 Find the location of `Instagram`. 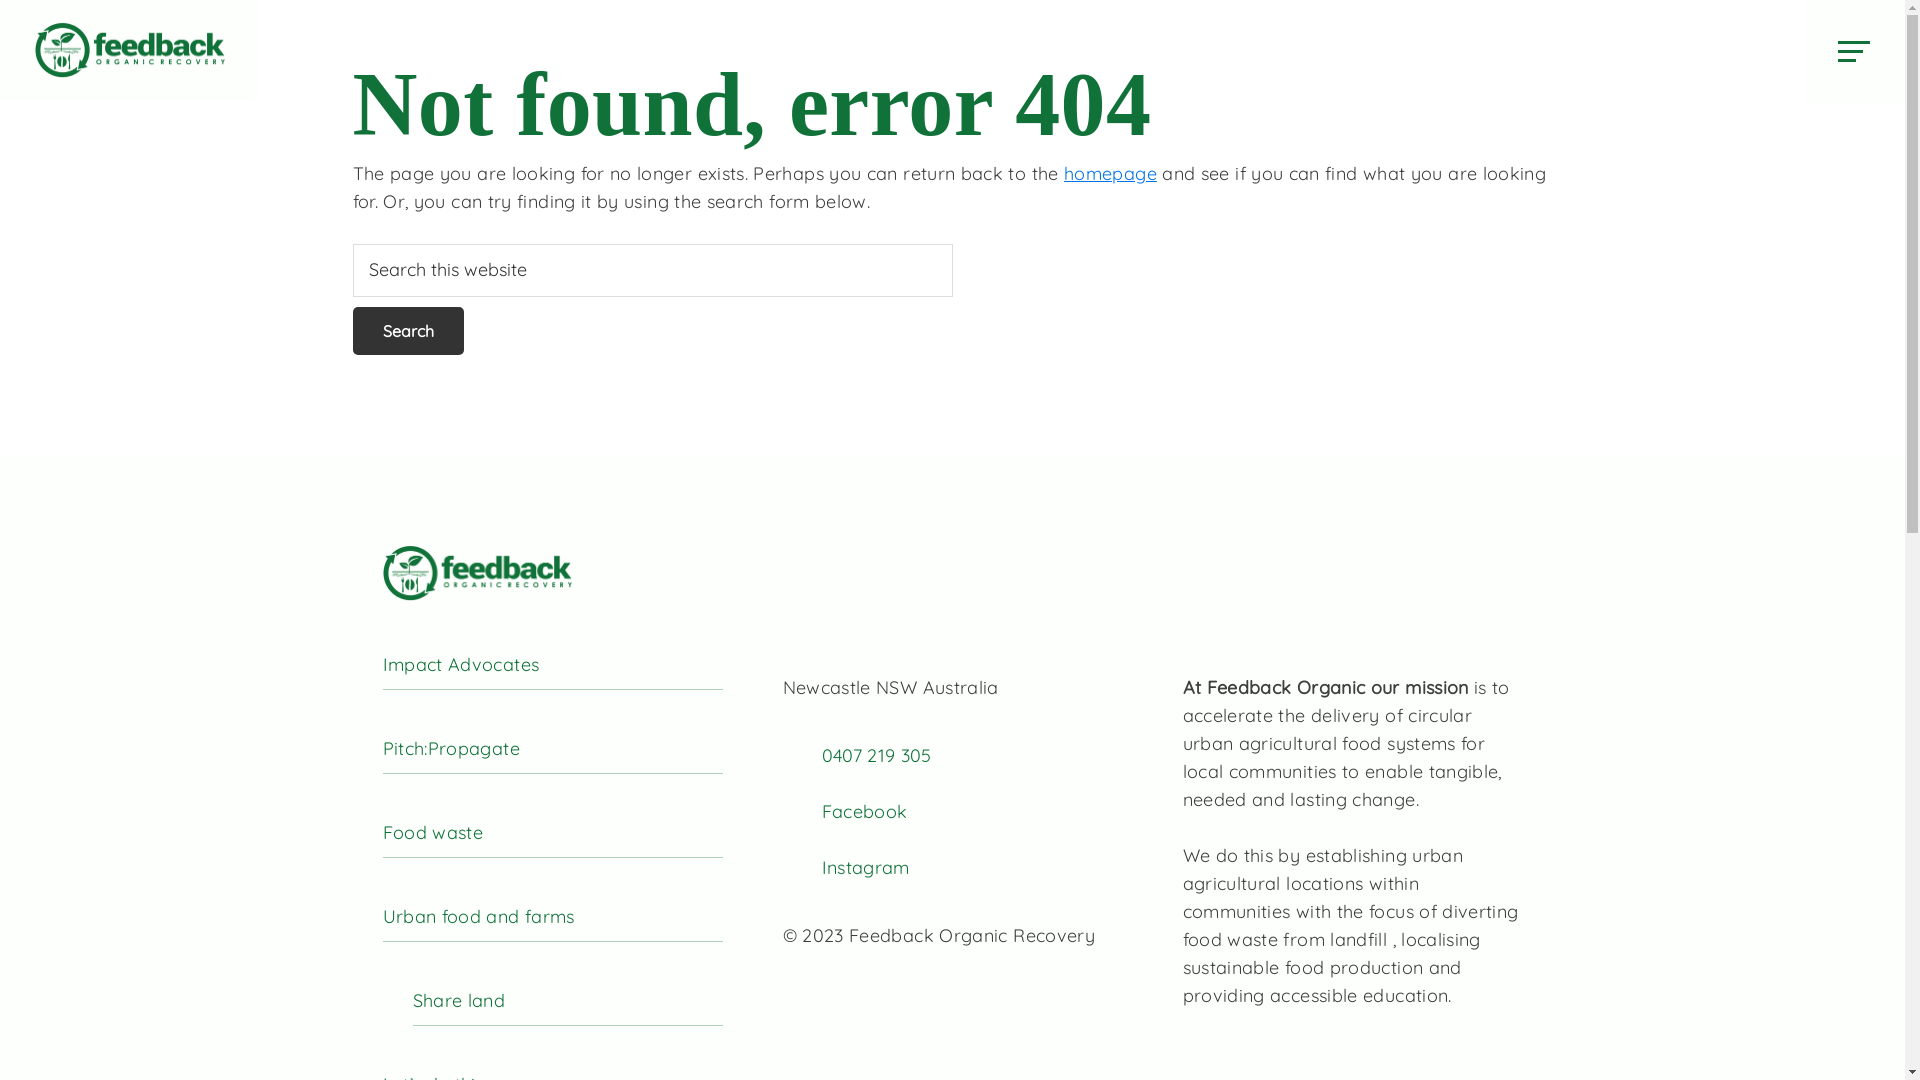

Instagram is located at coordinates (866, 868).